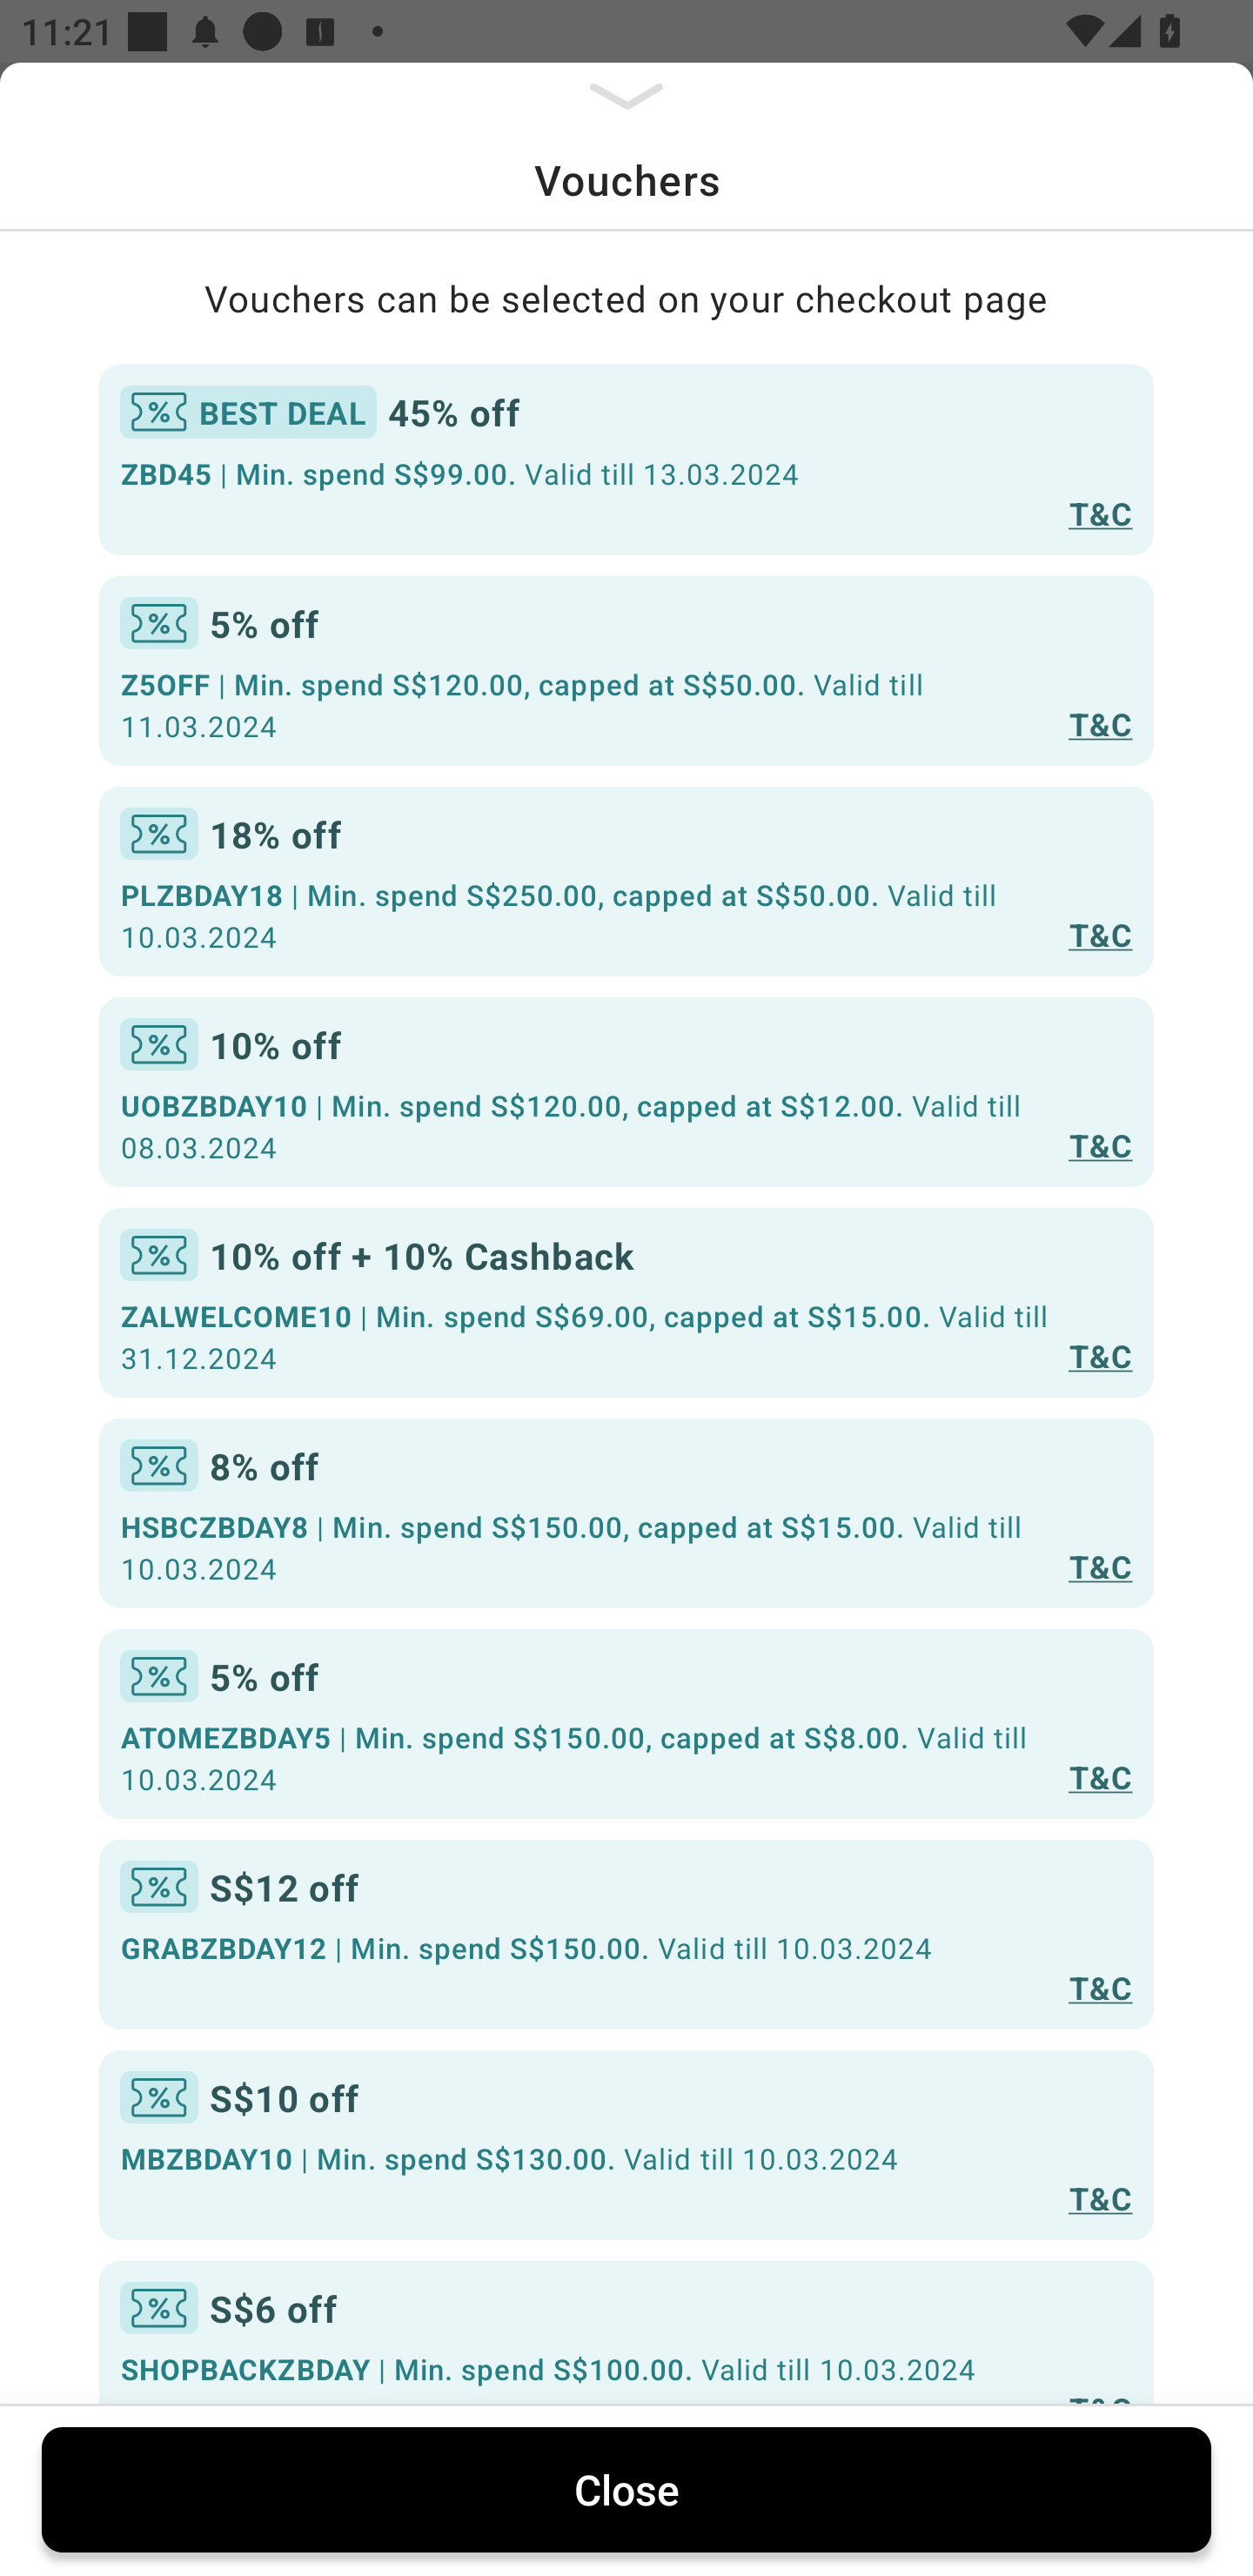 The height and width of the screenshot is (2576, 1253). What do you see at coordinates (1100, 2197) in the screenshot?
I see `T&C` at bounding box center [1100, 2197].